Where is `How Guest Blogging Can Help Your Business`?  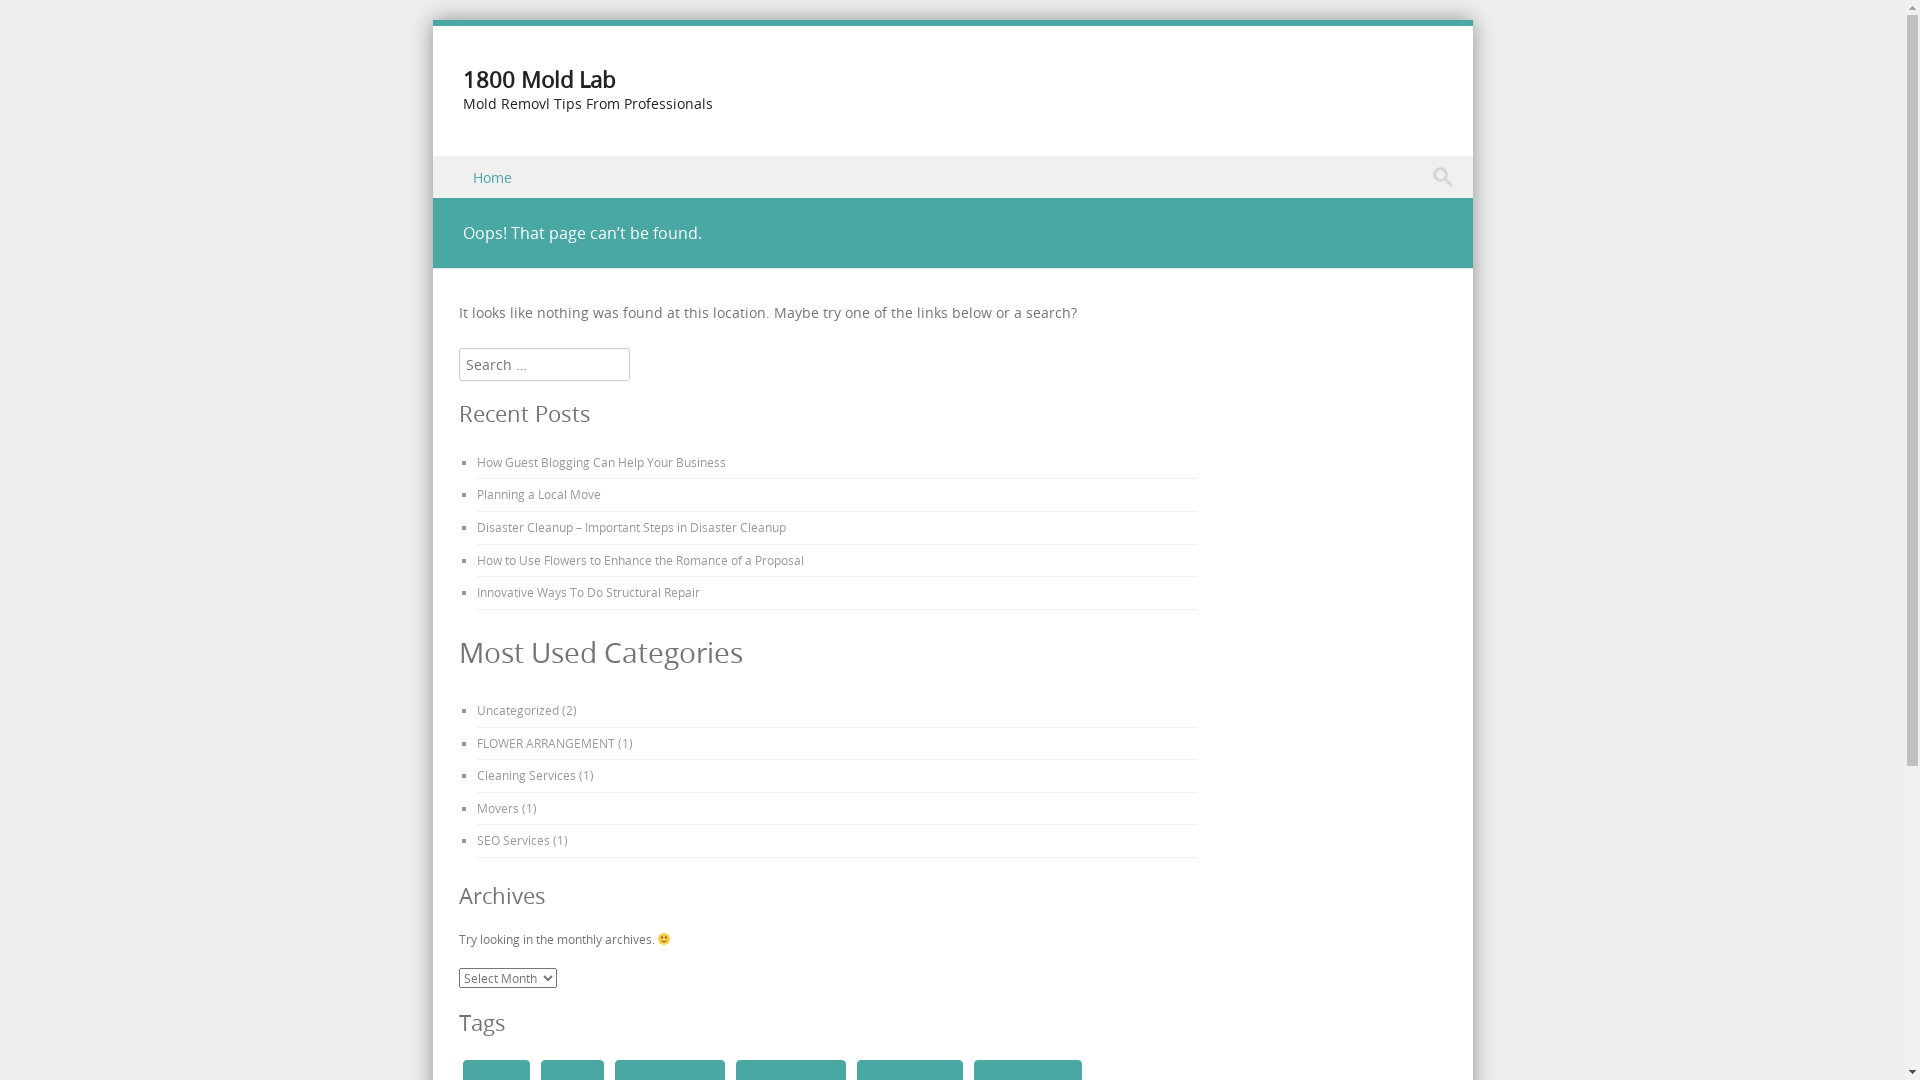
How Guest Blogging Can Help Your Business is located at coordinates (600, 462).